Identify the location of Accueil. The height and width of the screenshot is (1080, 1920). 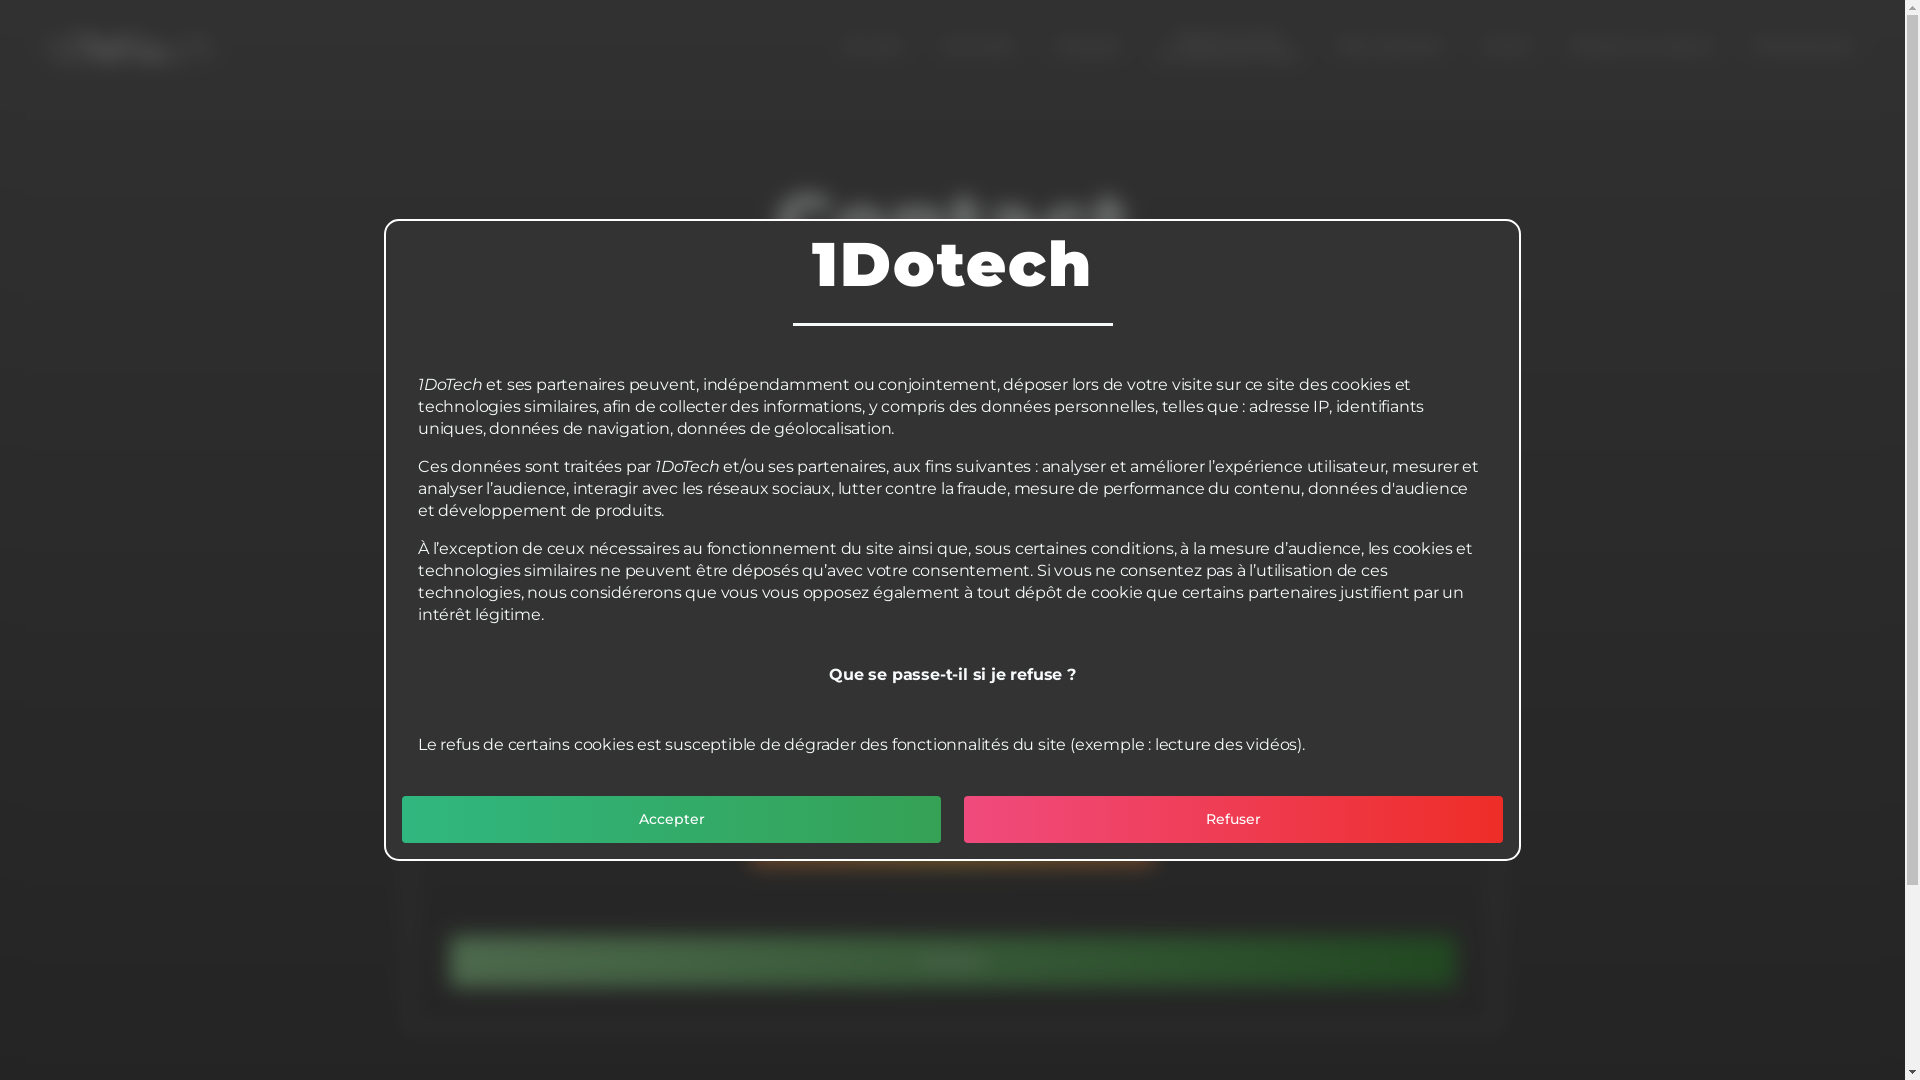
(874, 48).